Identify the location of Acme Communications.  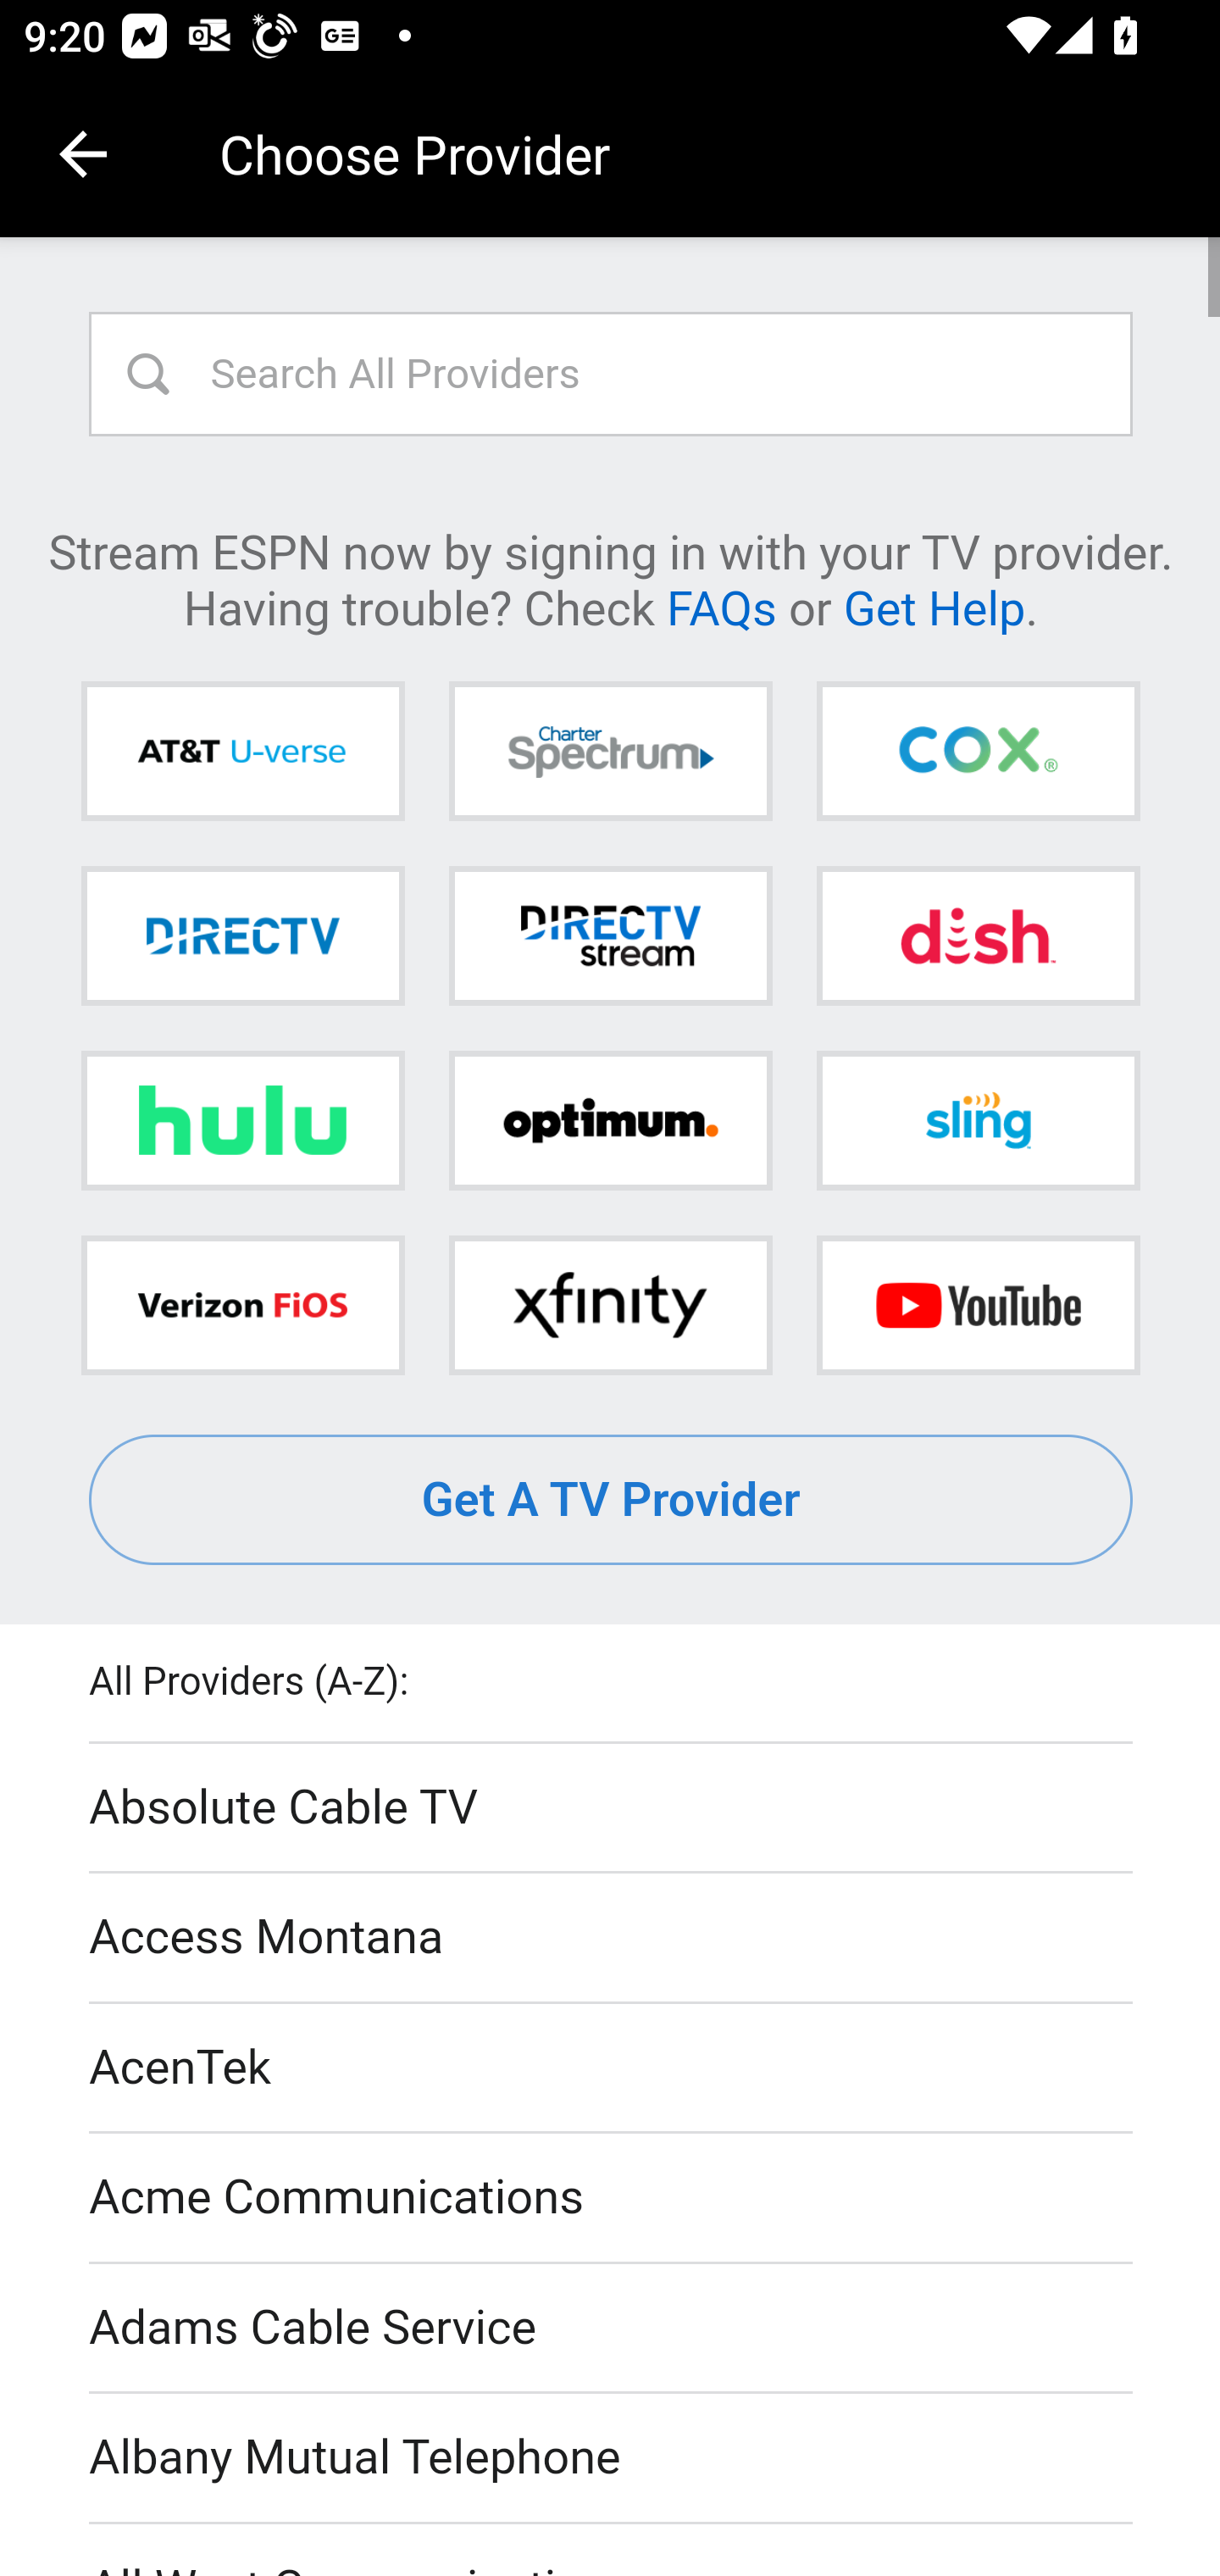
(612, 2200).